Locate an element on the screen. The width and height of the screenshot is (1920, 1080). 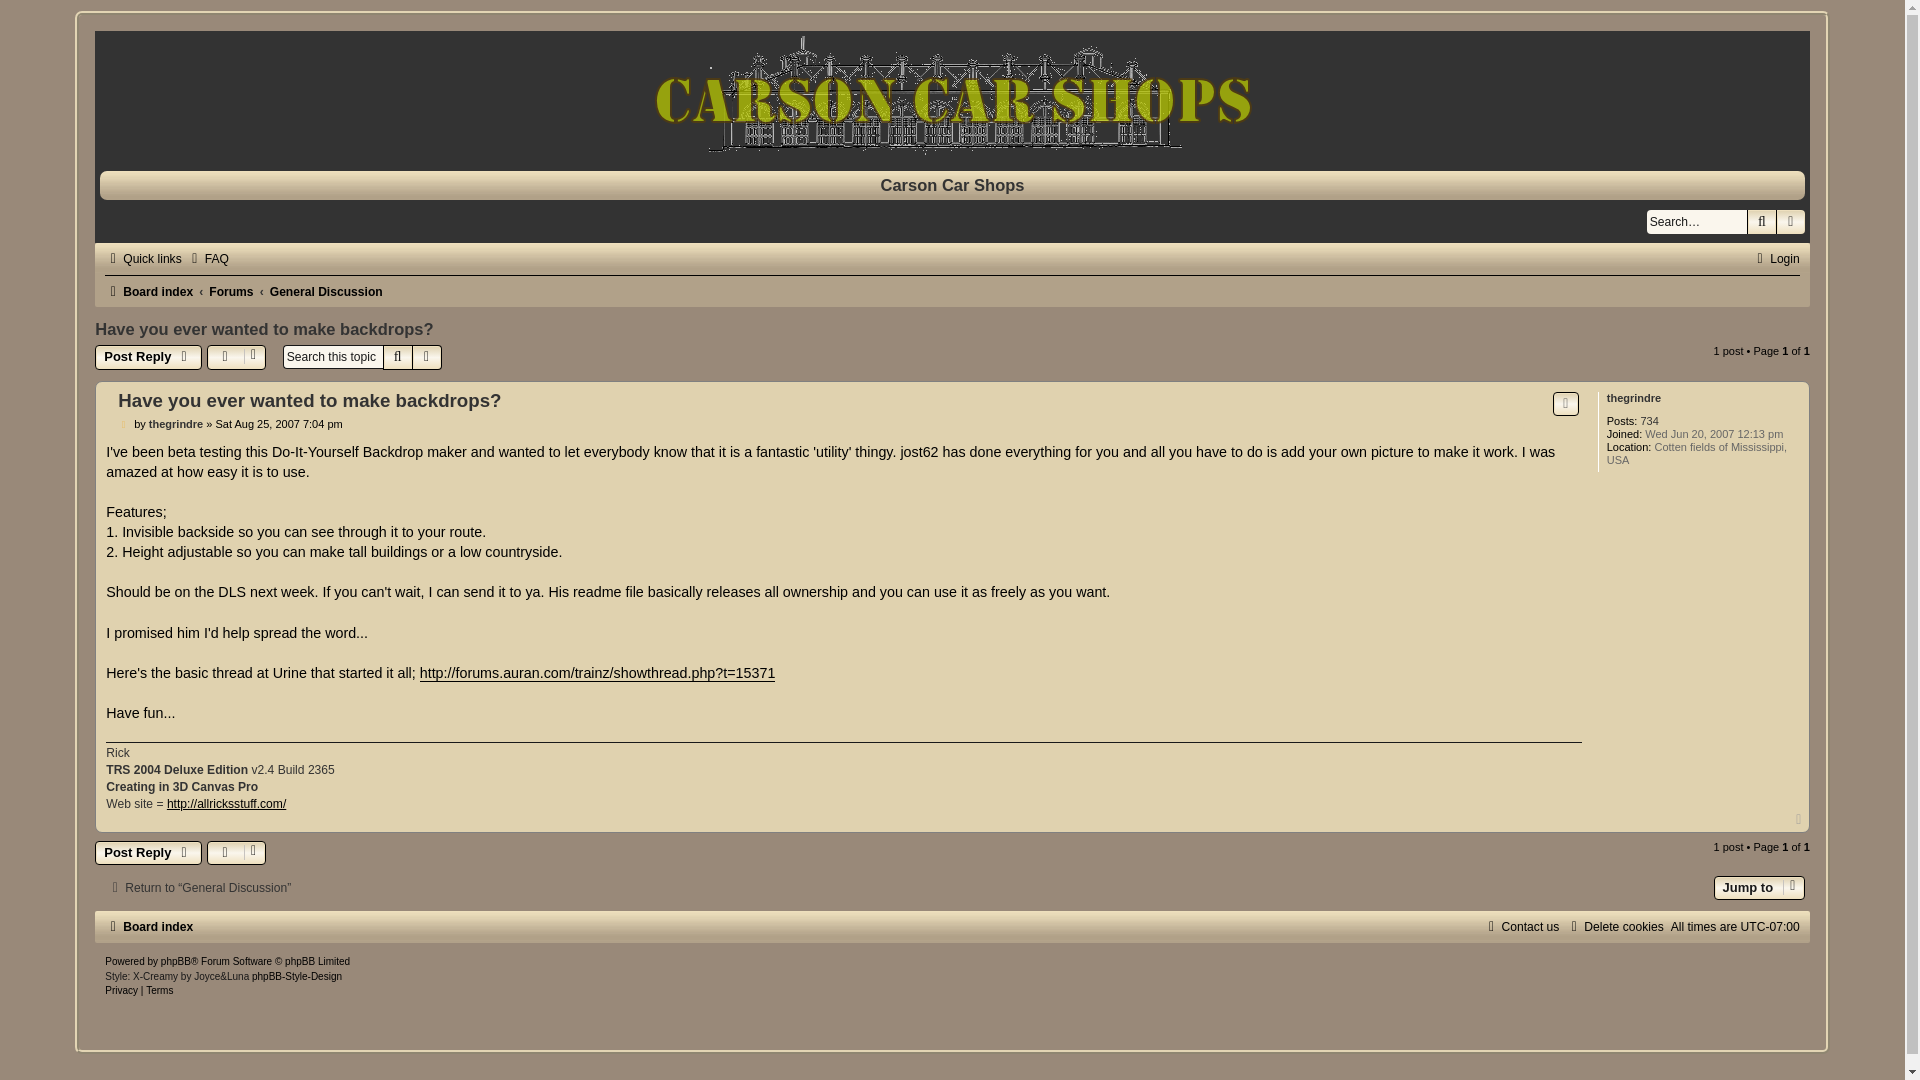
Board index is located at coordinates (952, 95).